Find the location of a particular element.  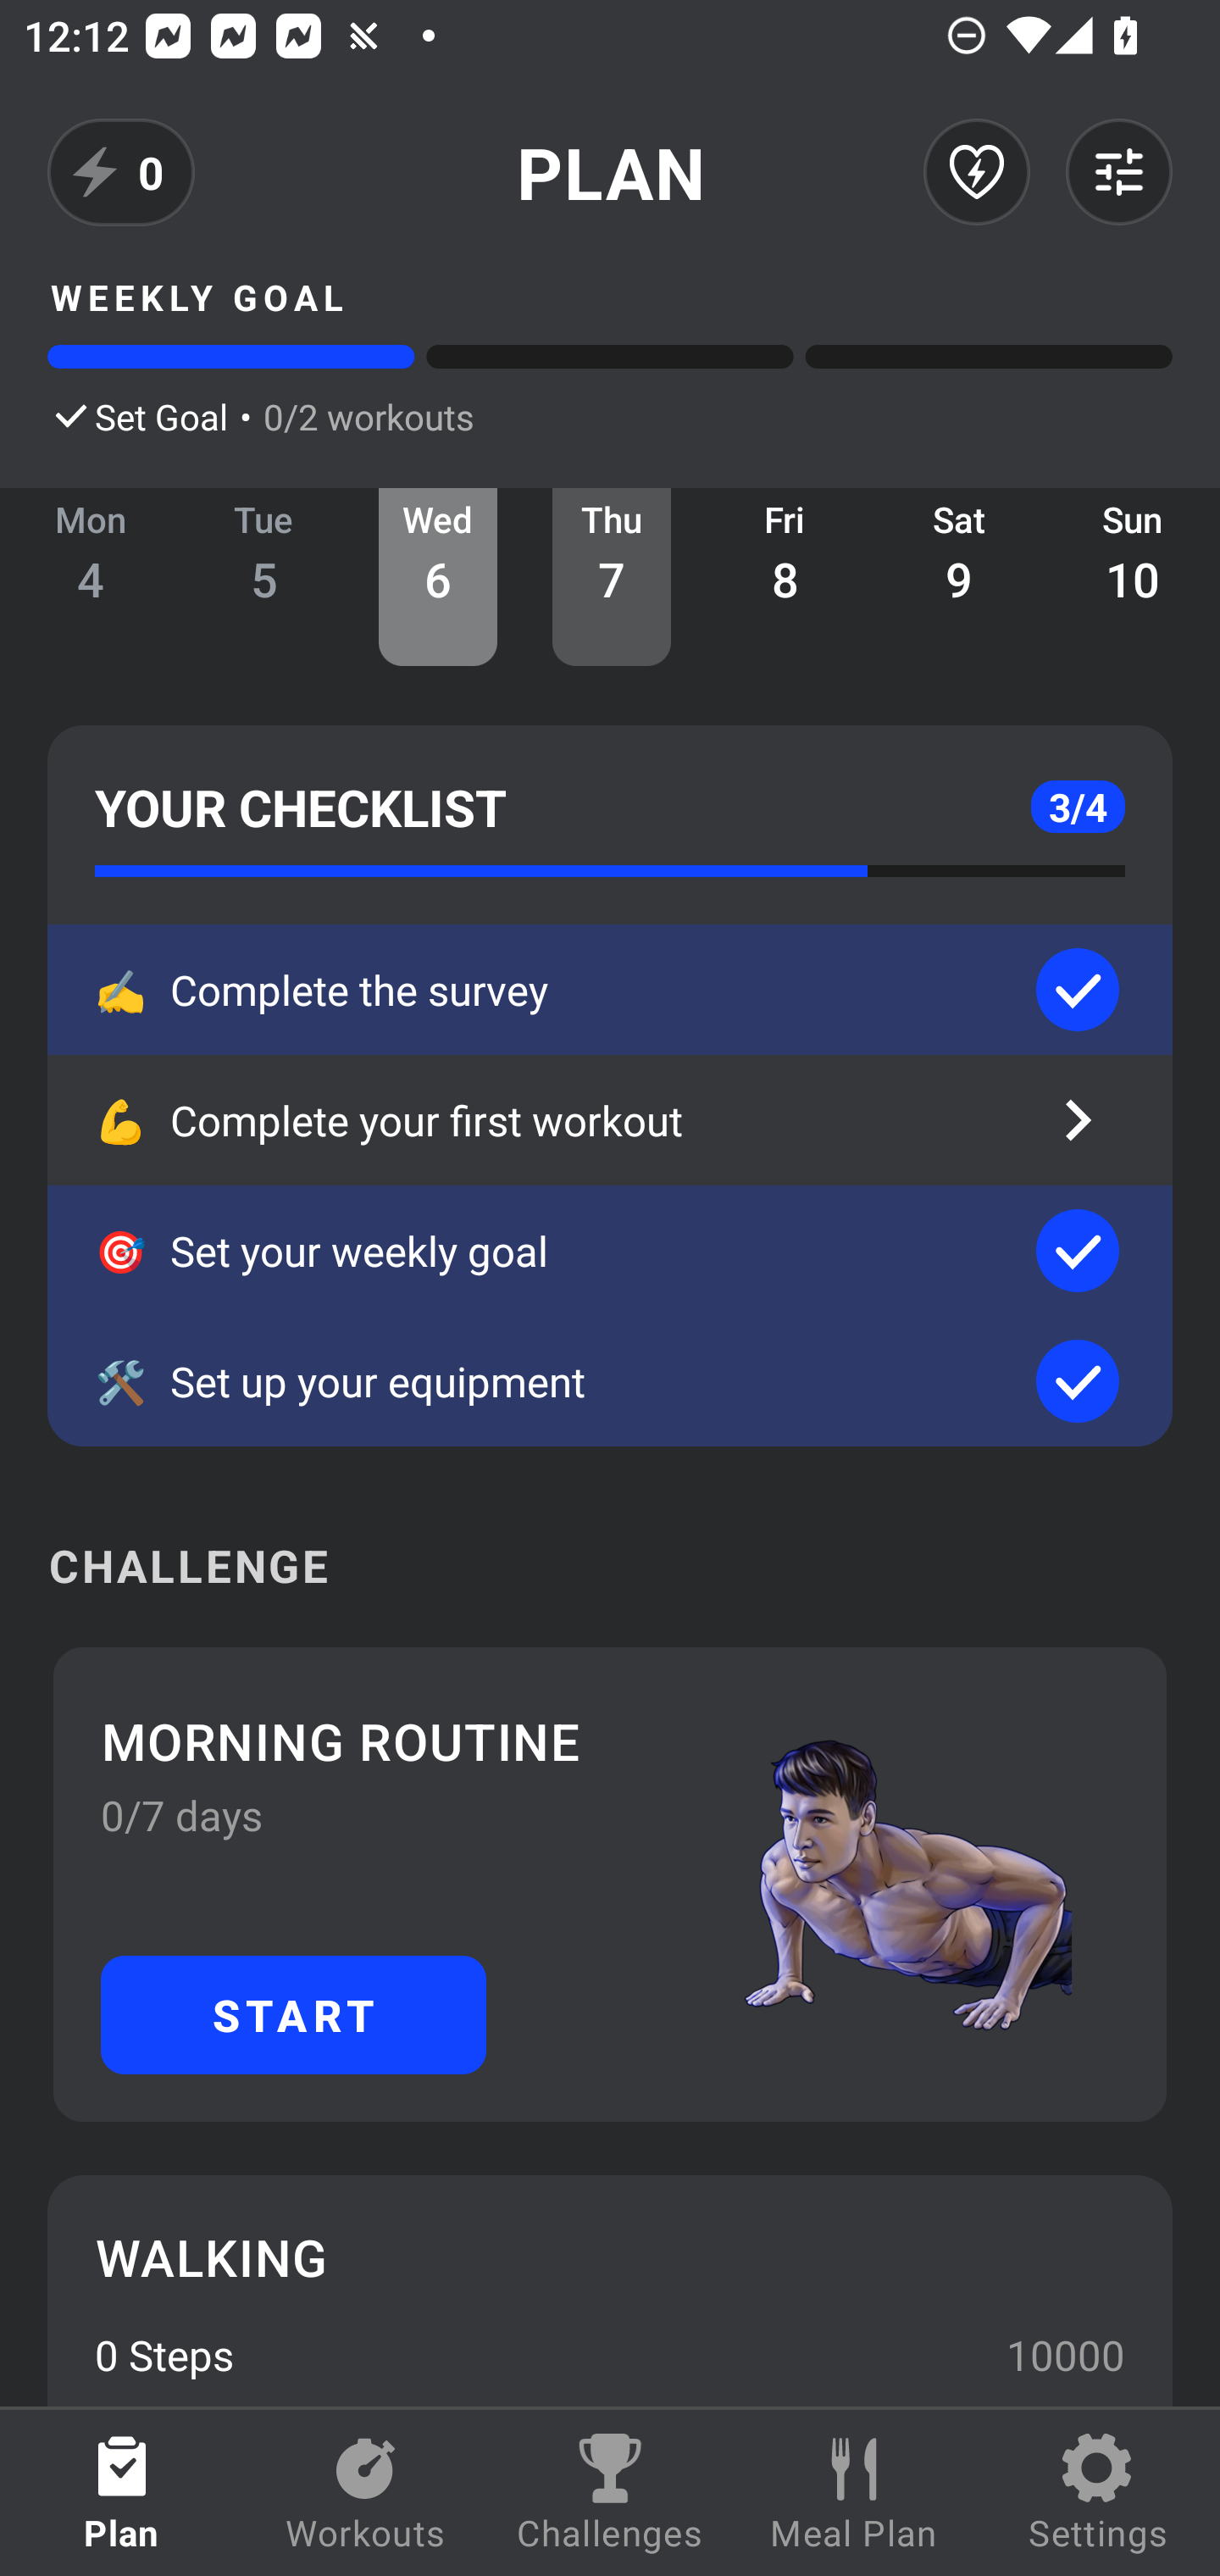

MORNING ROUTINE 0/7 days START is located at coordinates (610, 1885).